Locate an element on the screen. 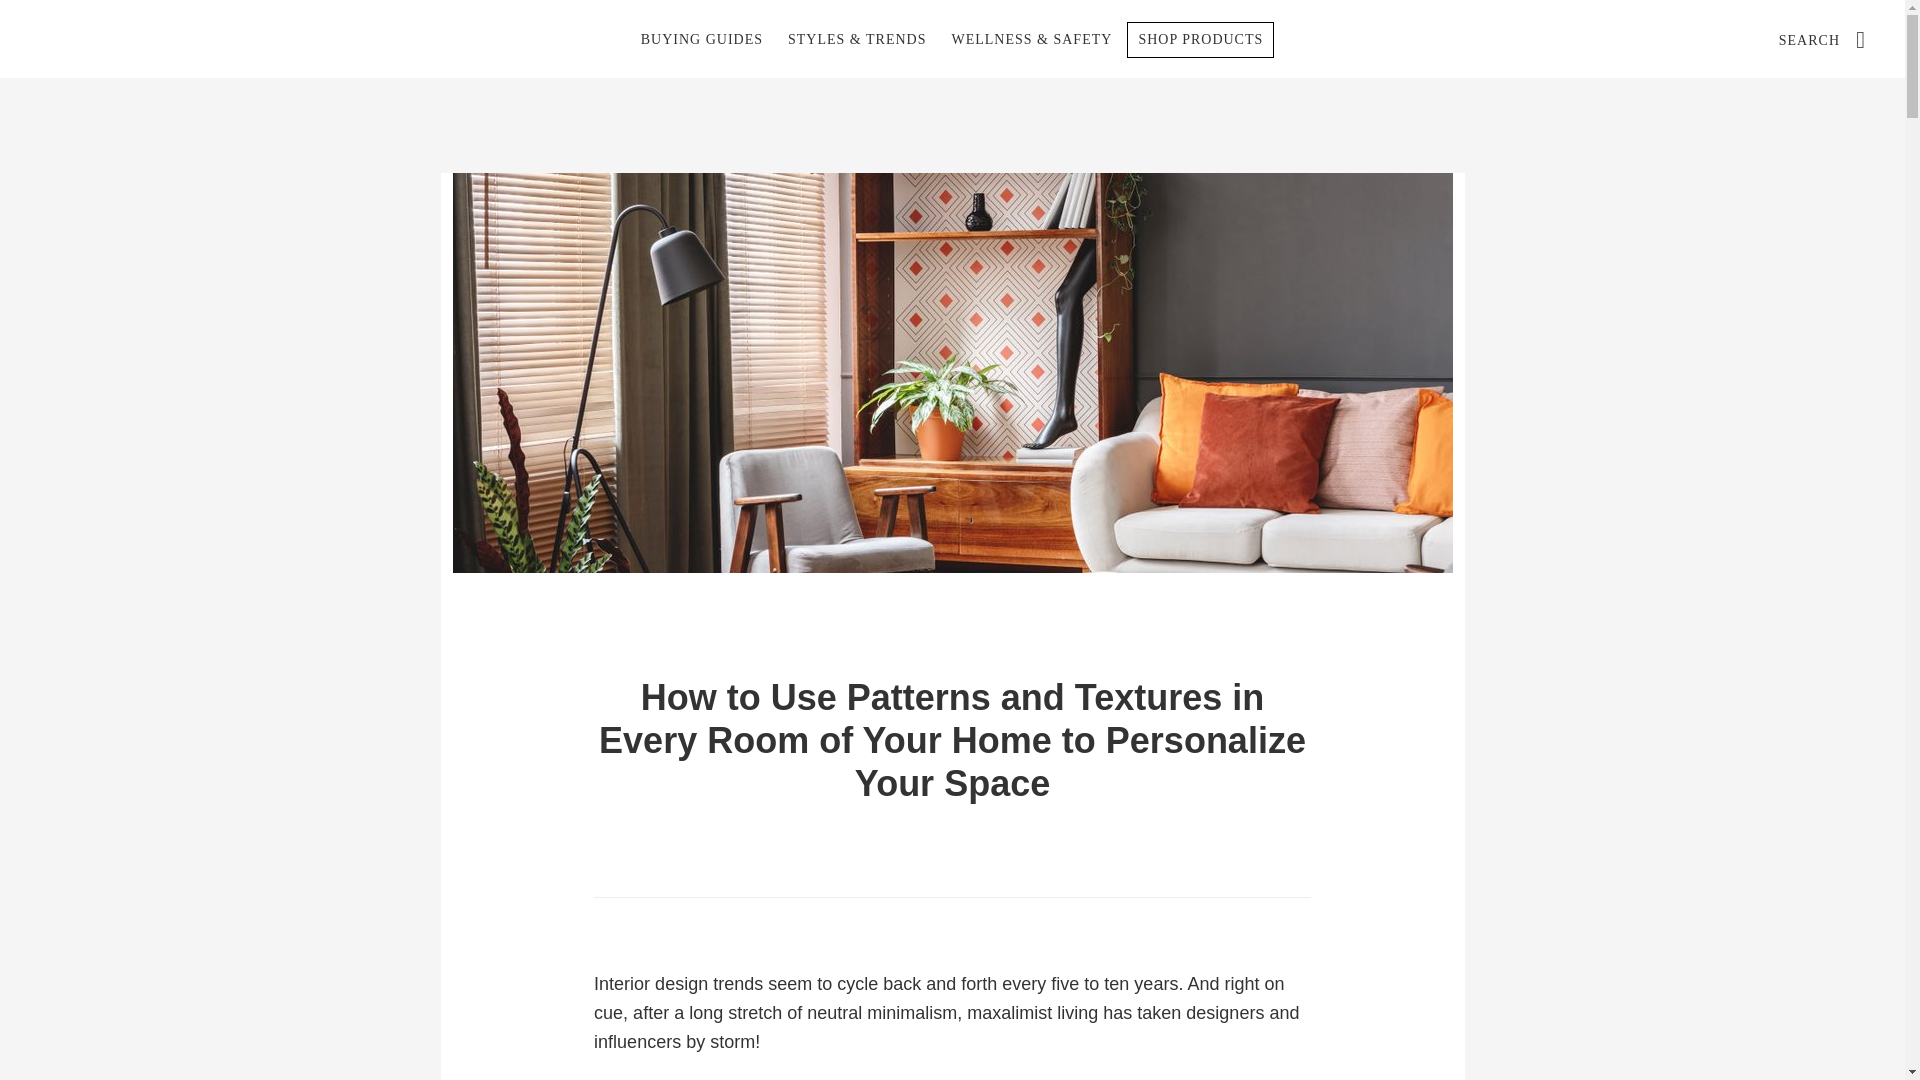 The height and width of the screenshot is (1080, 1920). BUYING GUIDES is located at coordinates (702, 40).